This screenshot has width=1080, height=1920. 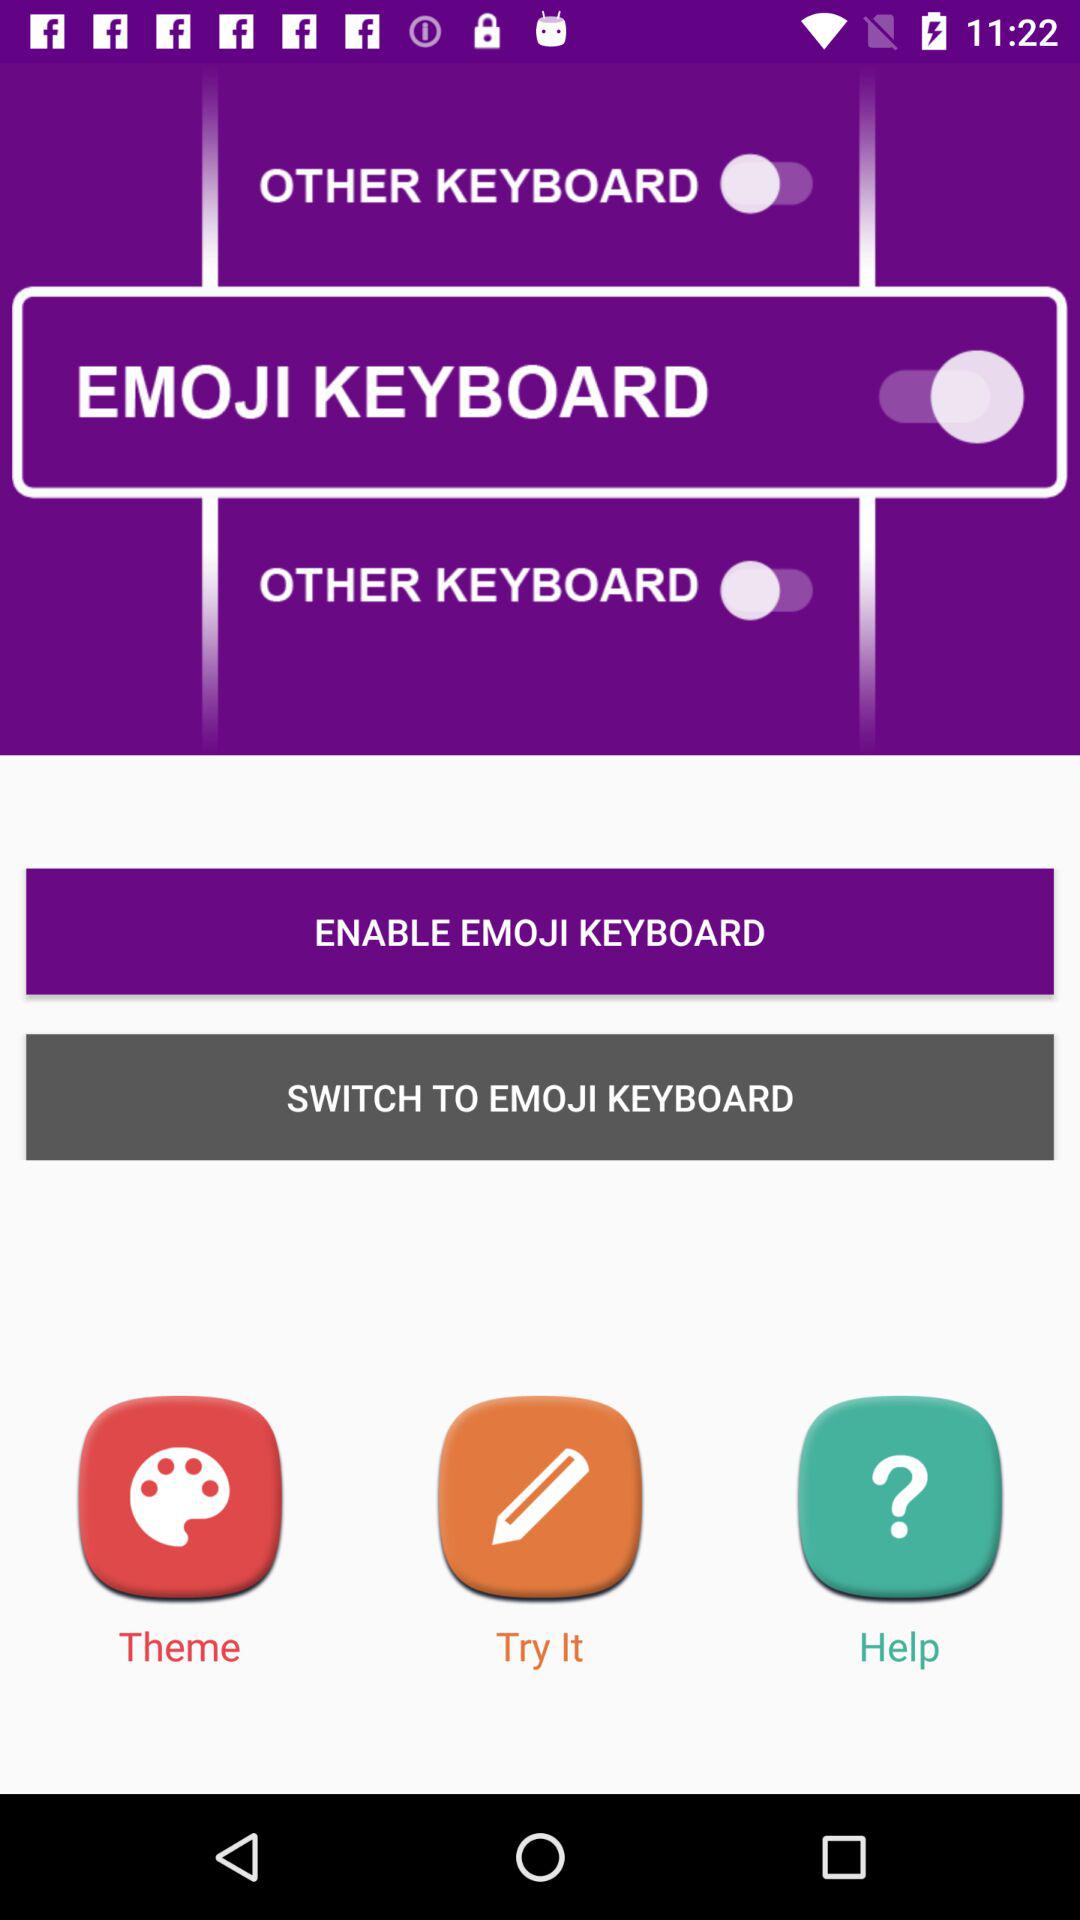 I want to click on edit text, so click(x=540, y=1500).